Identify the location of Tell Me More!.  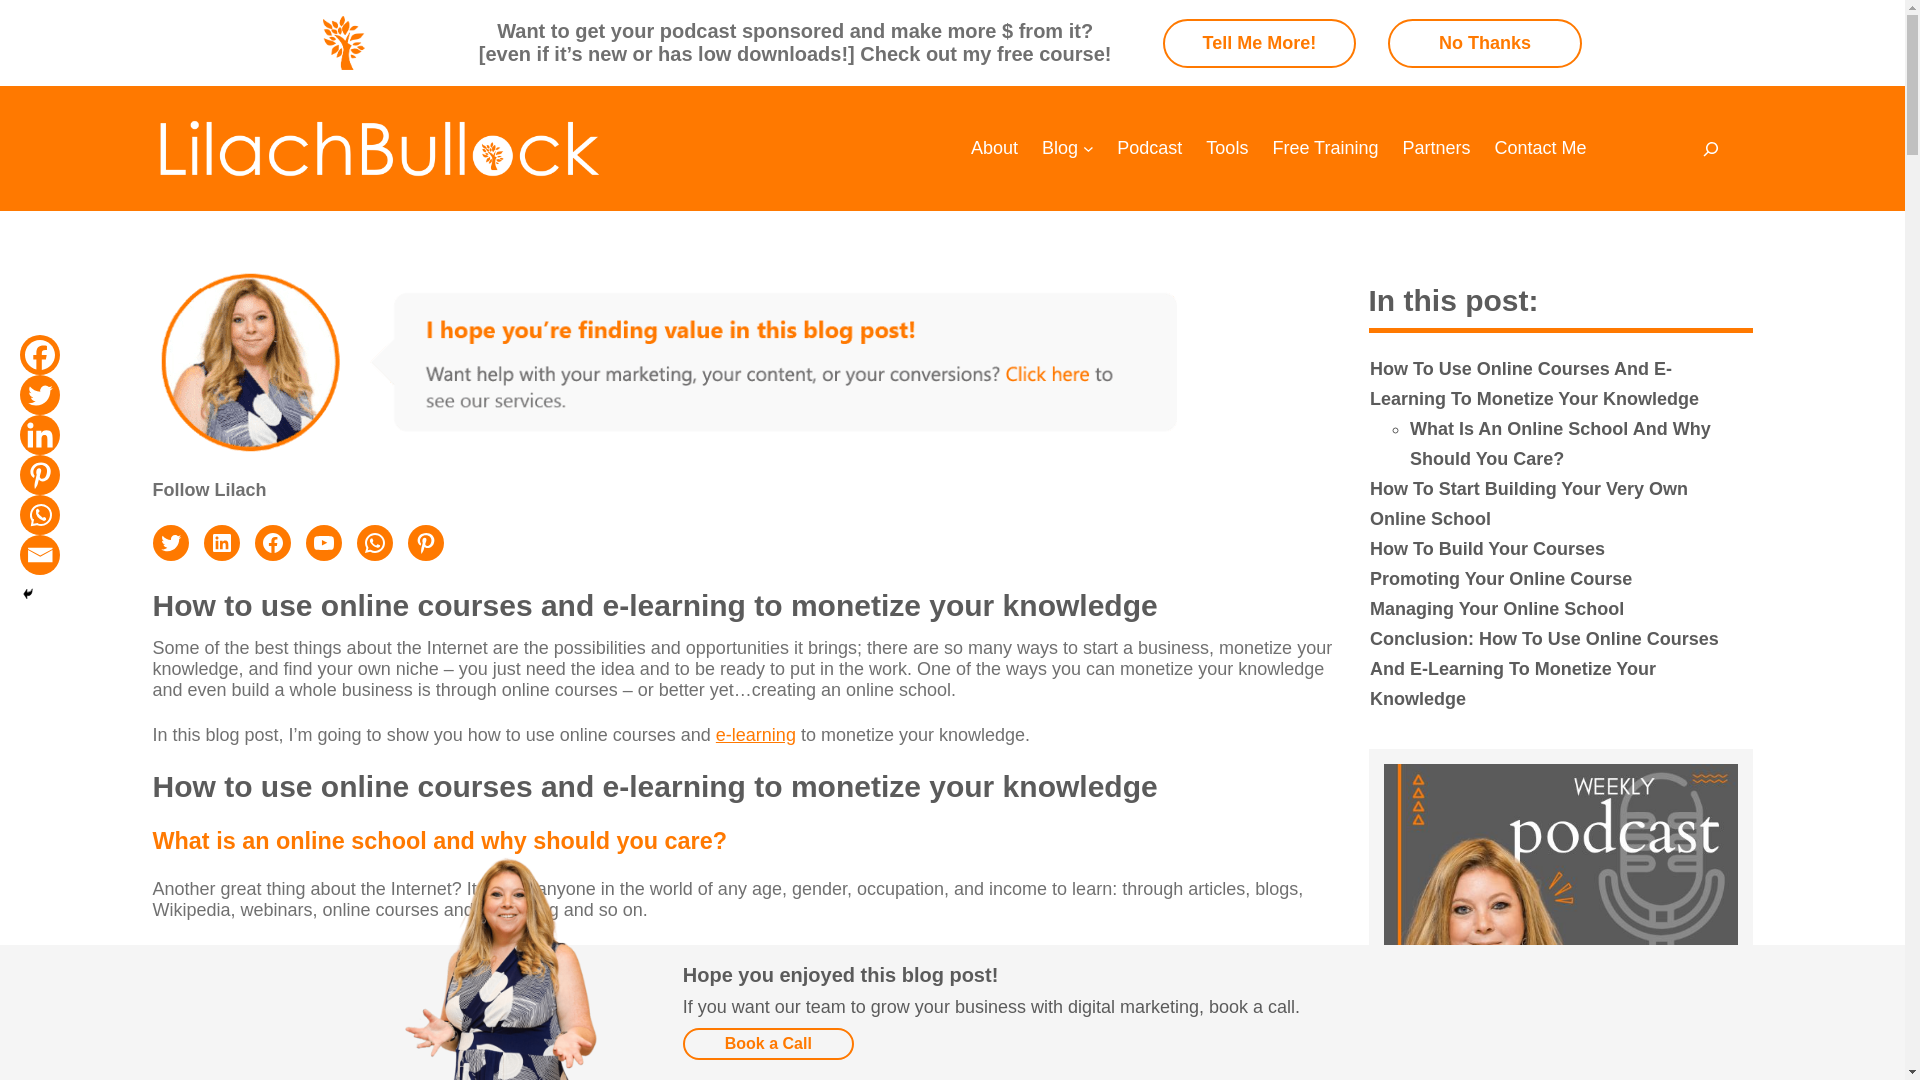
(1260, 42).